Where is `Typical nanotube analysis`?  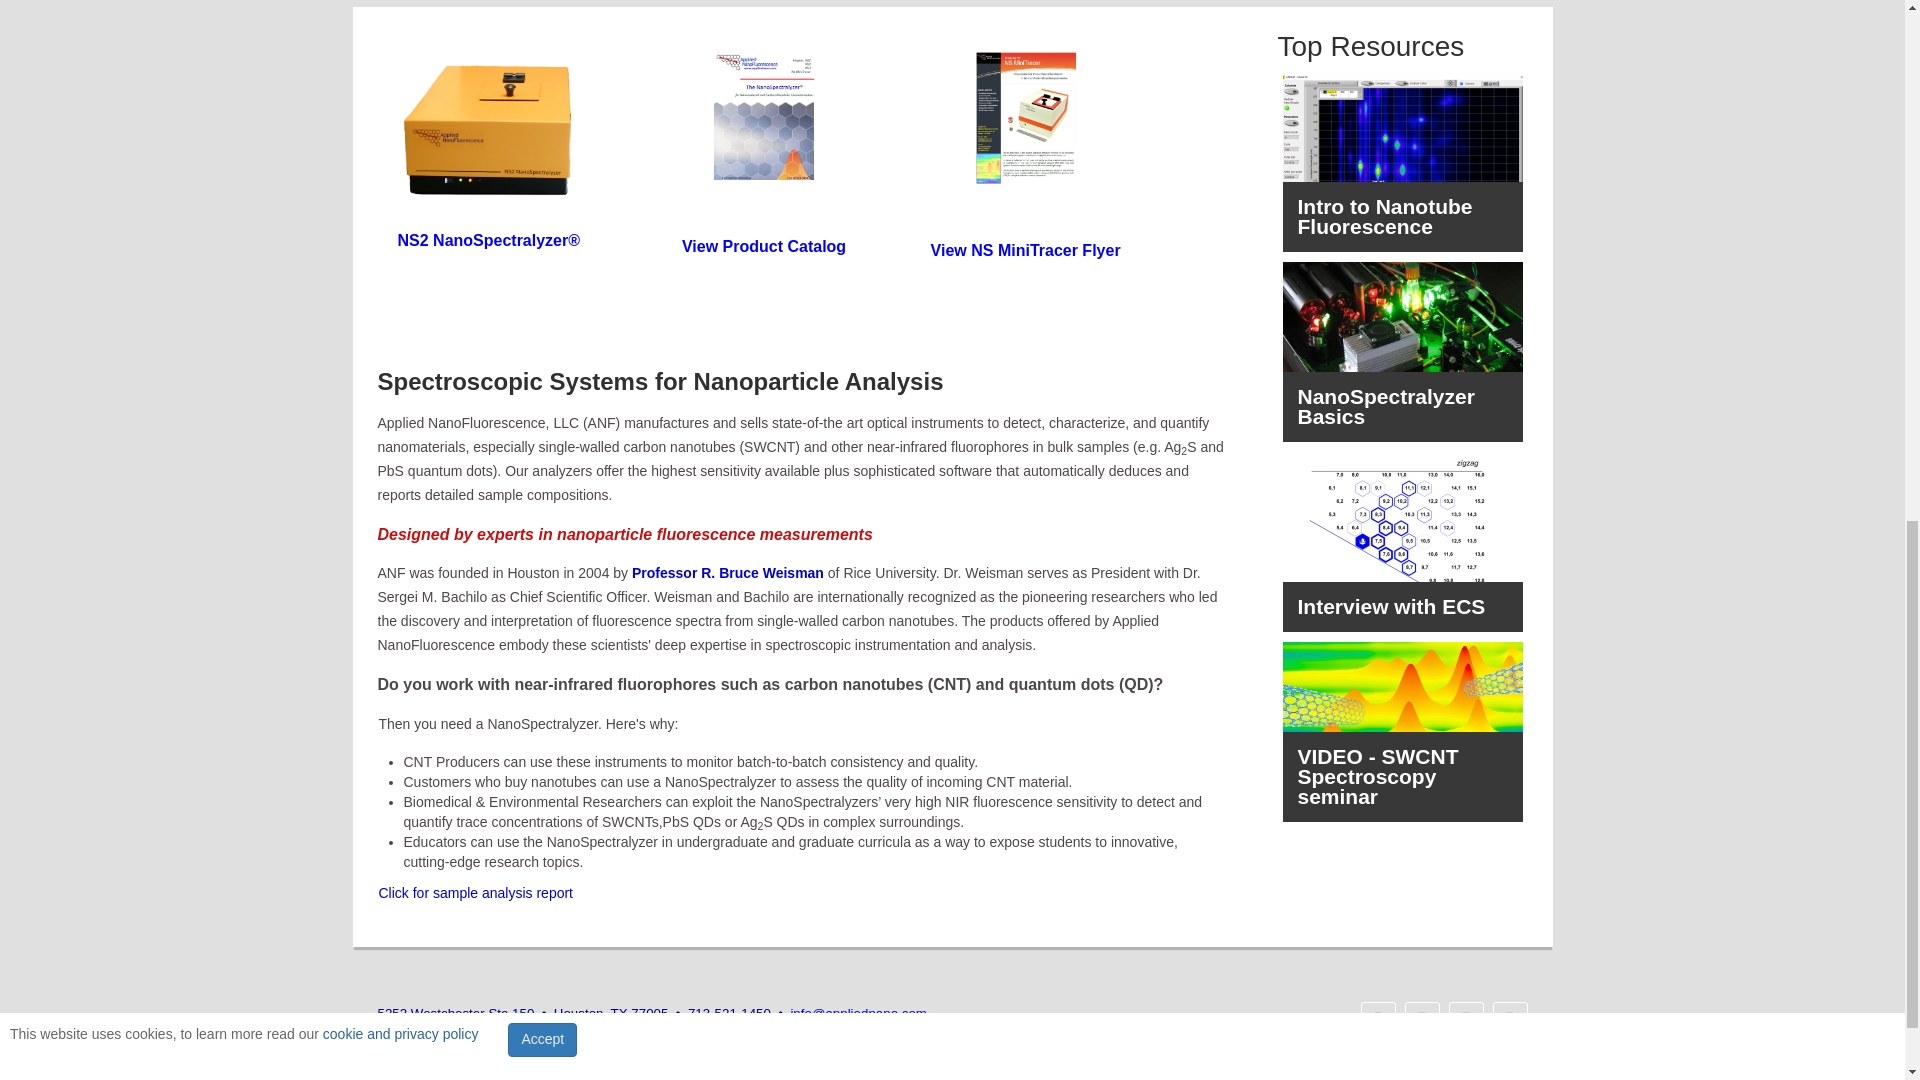 Typical nanotube analysis is located at coordinates (475, 892).